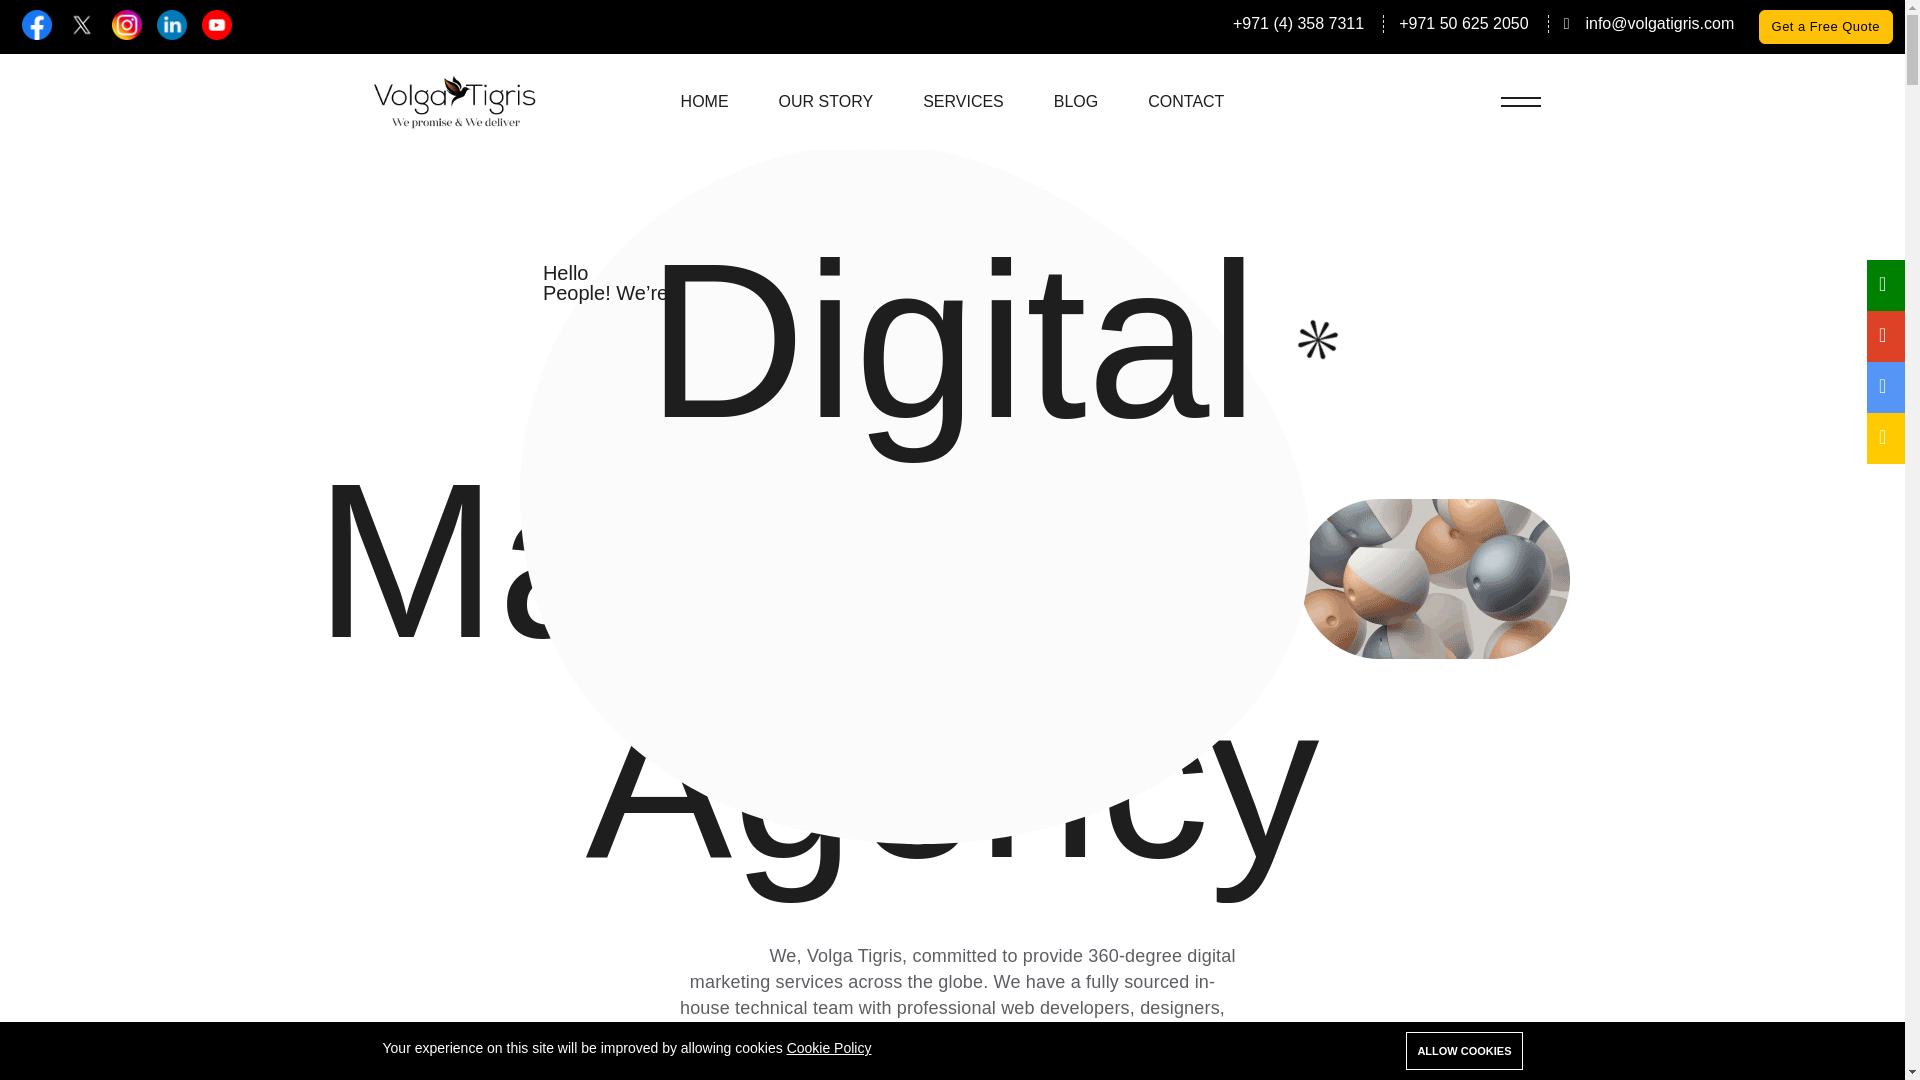  What do you see at coordinates (82, 24) in the screenshot?
I see `Twitter` at bounding box center [82, 24].